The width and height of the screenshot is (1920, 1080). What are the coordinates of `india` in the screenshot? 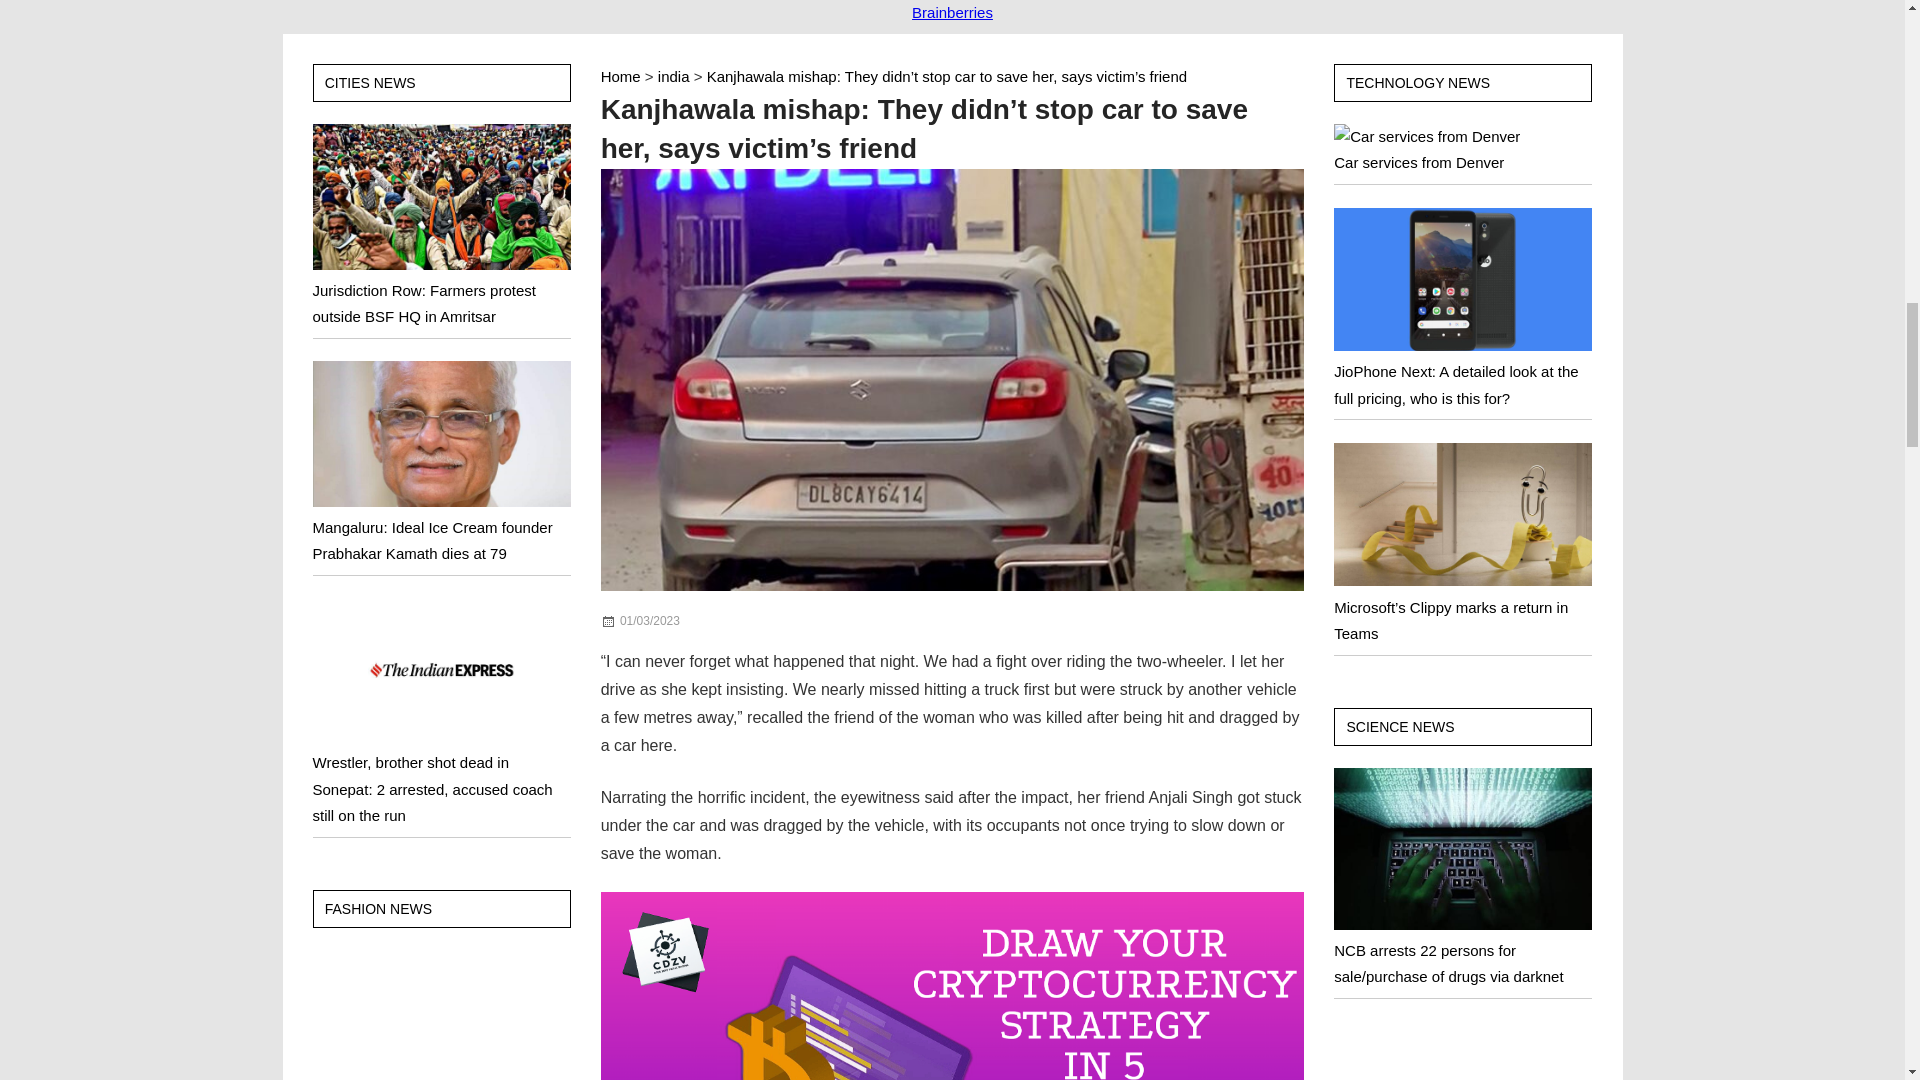 It's located at (674, 76).